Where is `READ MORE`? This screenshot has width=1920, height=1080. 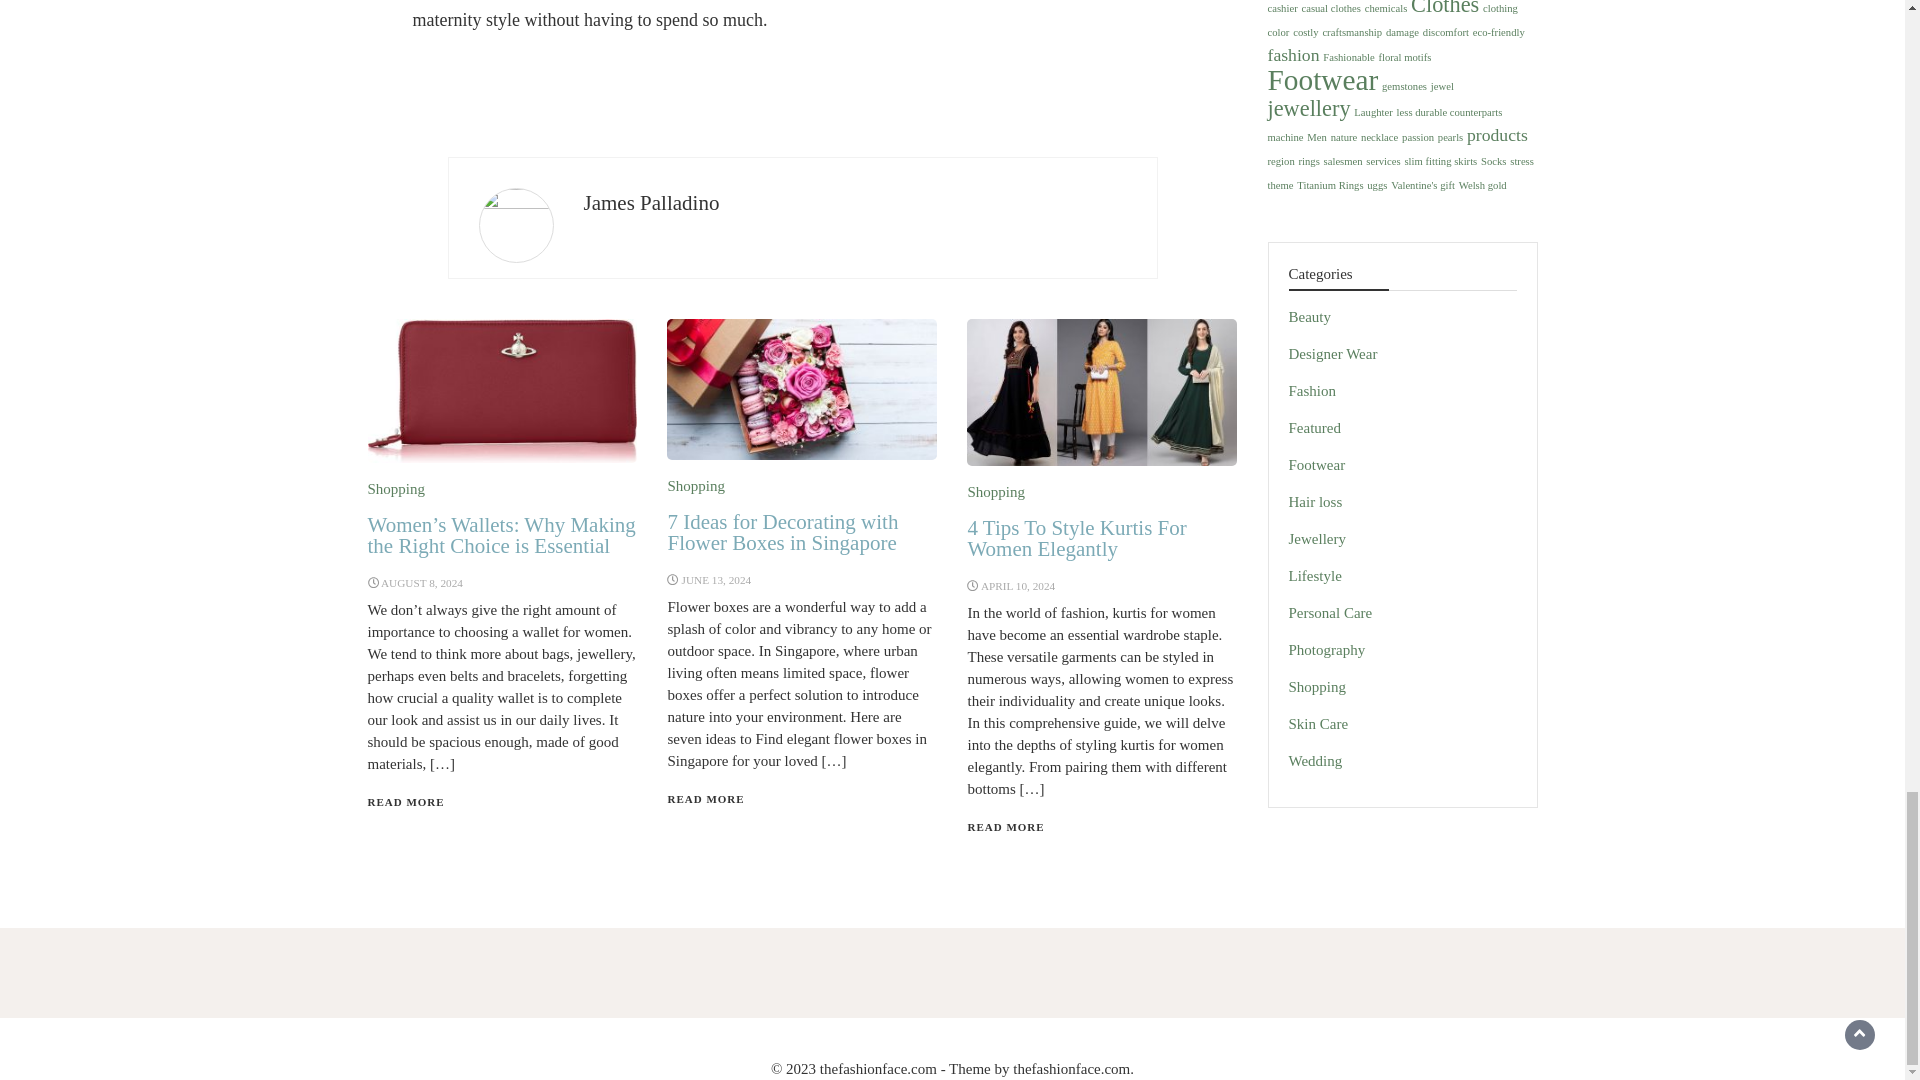 READ MORE is located at coordinates (406, 801).